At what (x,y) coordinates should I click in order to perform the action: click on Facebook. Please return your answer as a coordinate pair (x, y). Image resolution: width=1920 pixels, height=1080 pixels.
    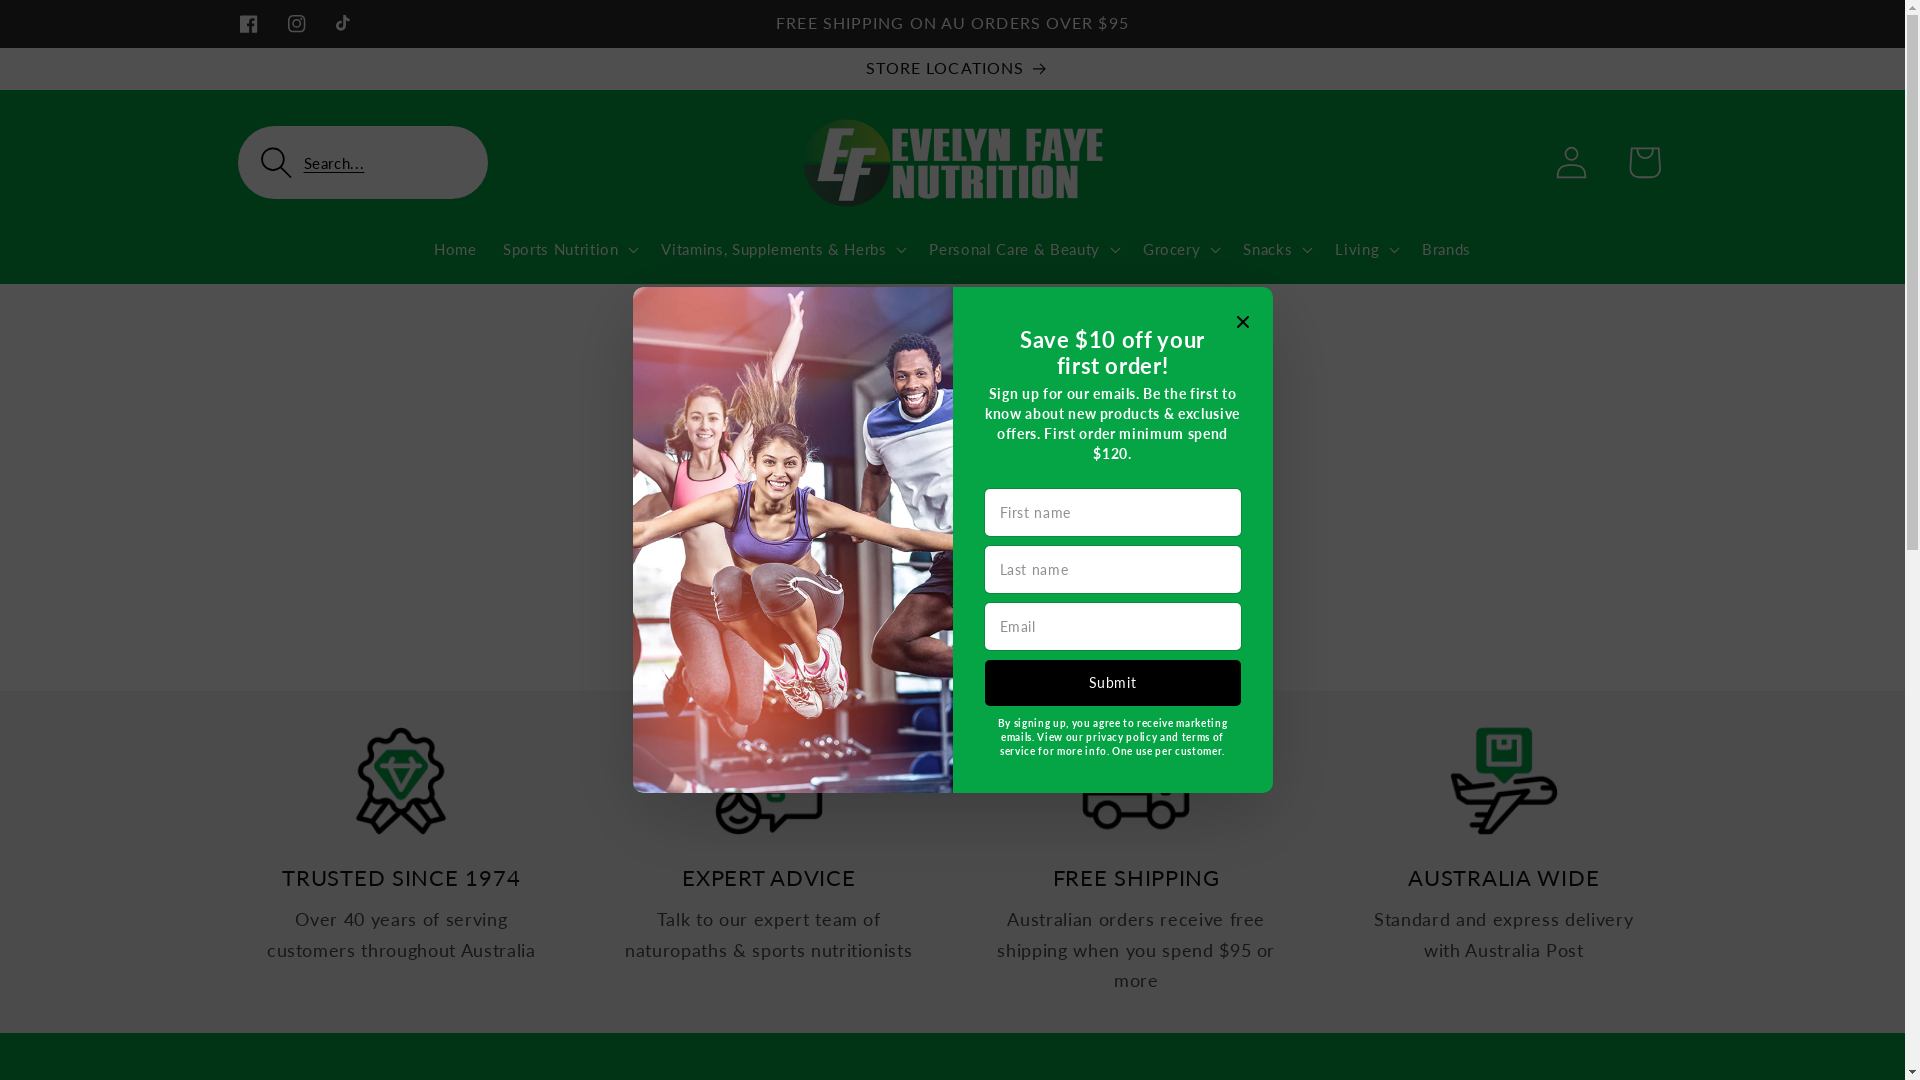
    Looking at the image, I should click on (248, 24).